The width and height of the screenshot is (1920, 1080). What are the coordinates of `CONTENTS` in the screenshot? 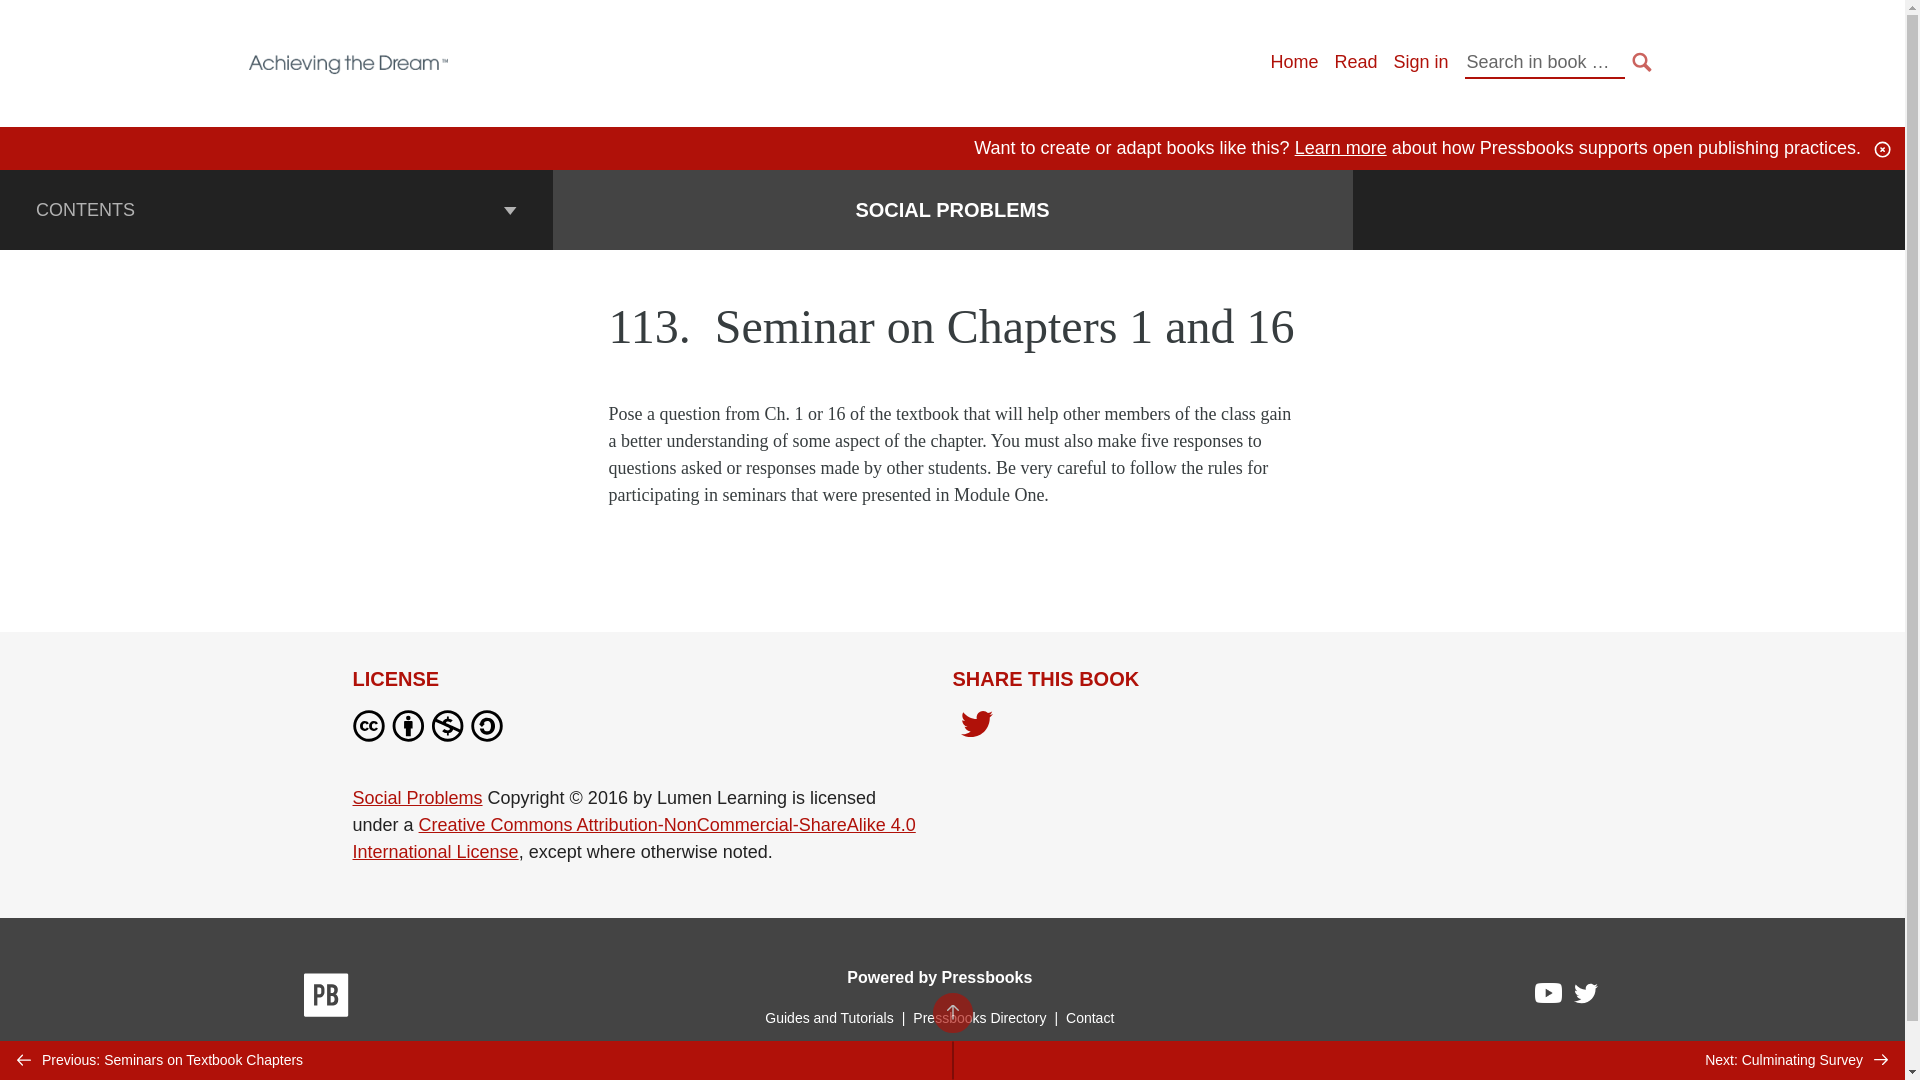 It's located at (276, 209).